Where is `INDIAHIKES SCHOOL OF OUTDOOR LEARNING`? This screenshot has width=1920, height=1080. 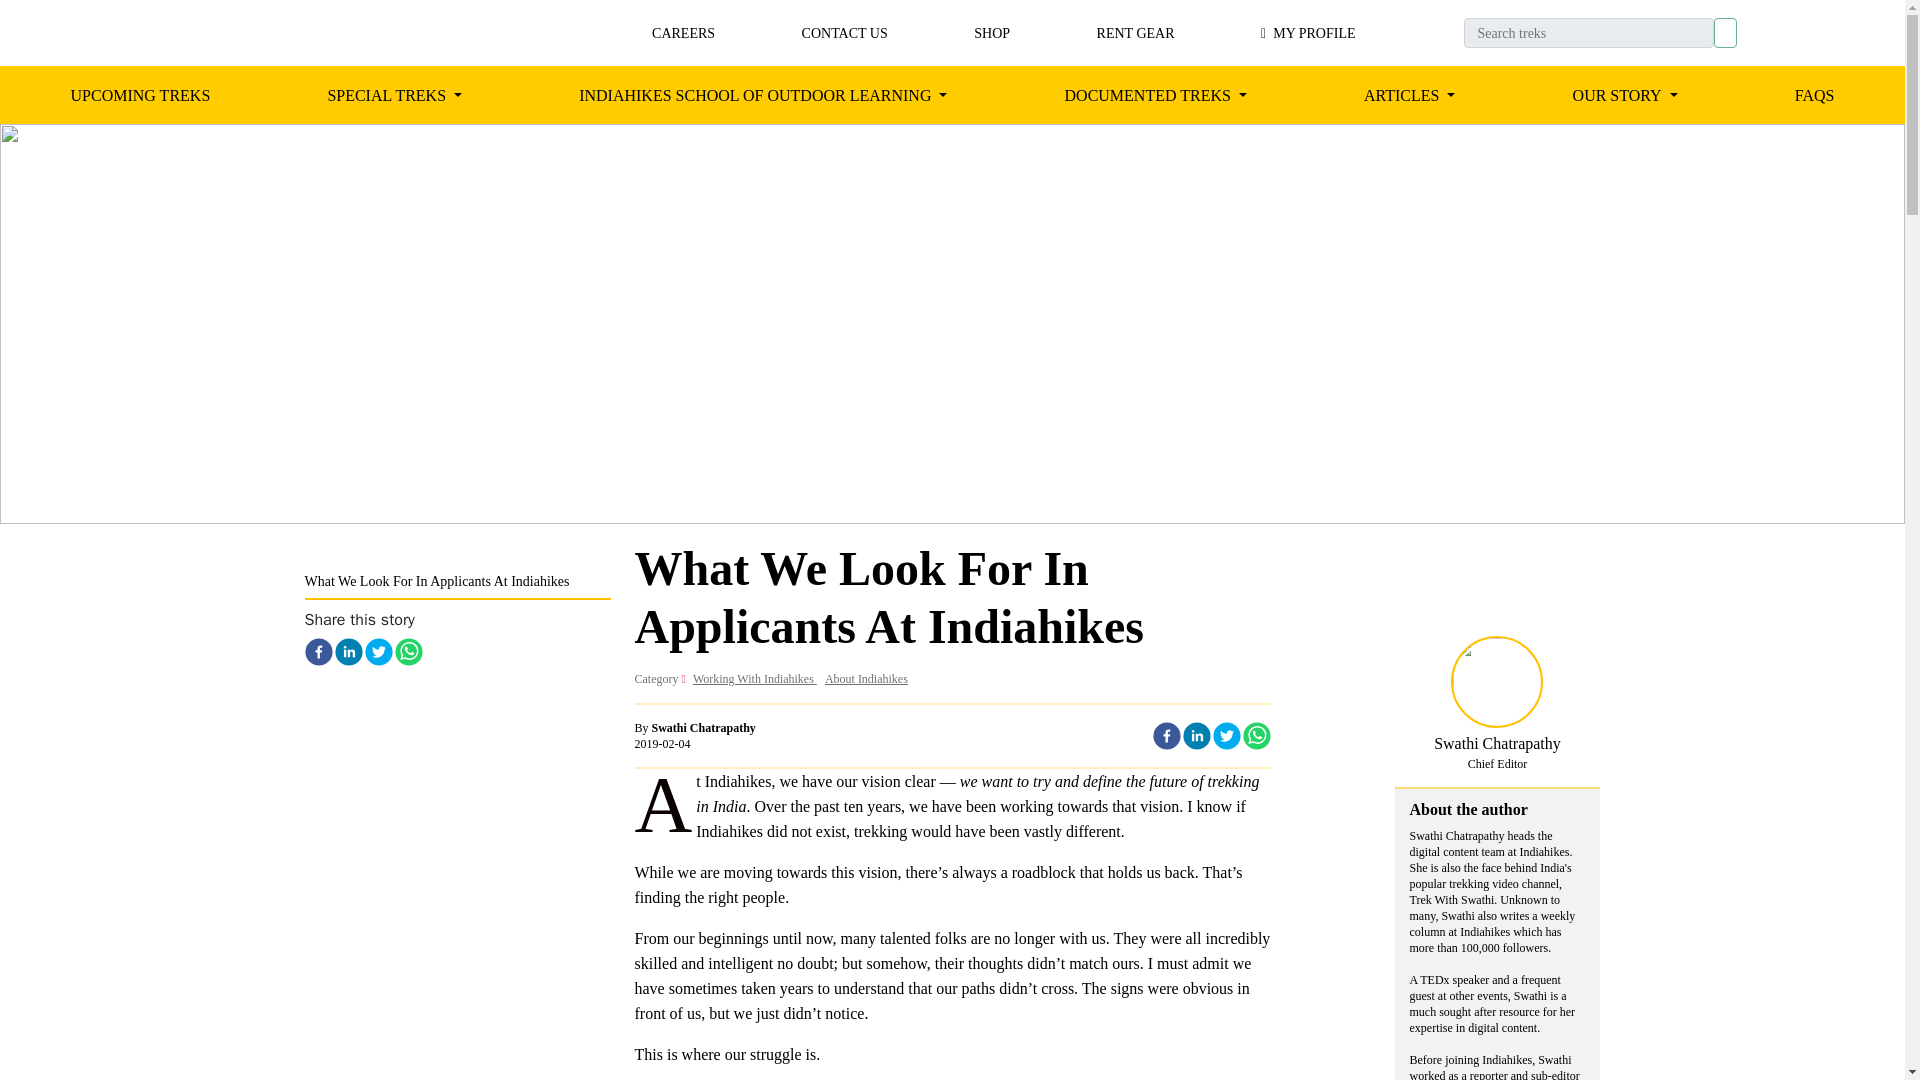 INDIAHIKES SCHOOL OF OUTDOOR LEARNING is located at coordinates (845, 32).